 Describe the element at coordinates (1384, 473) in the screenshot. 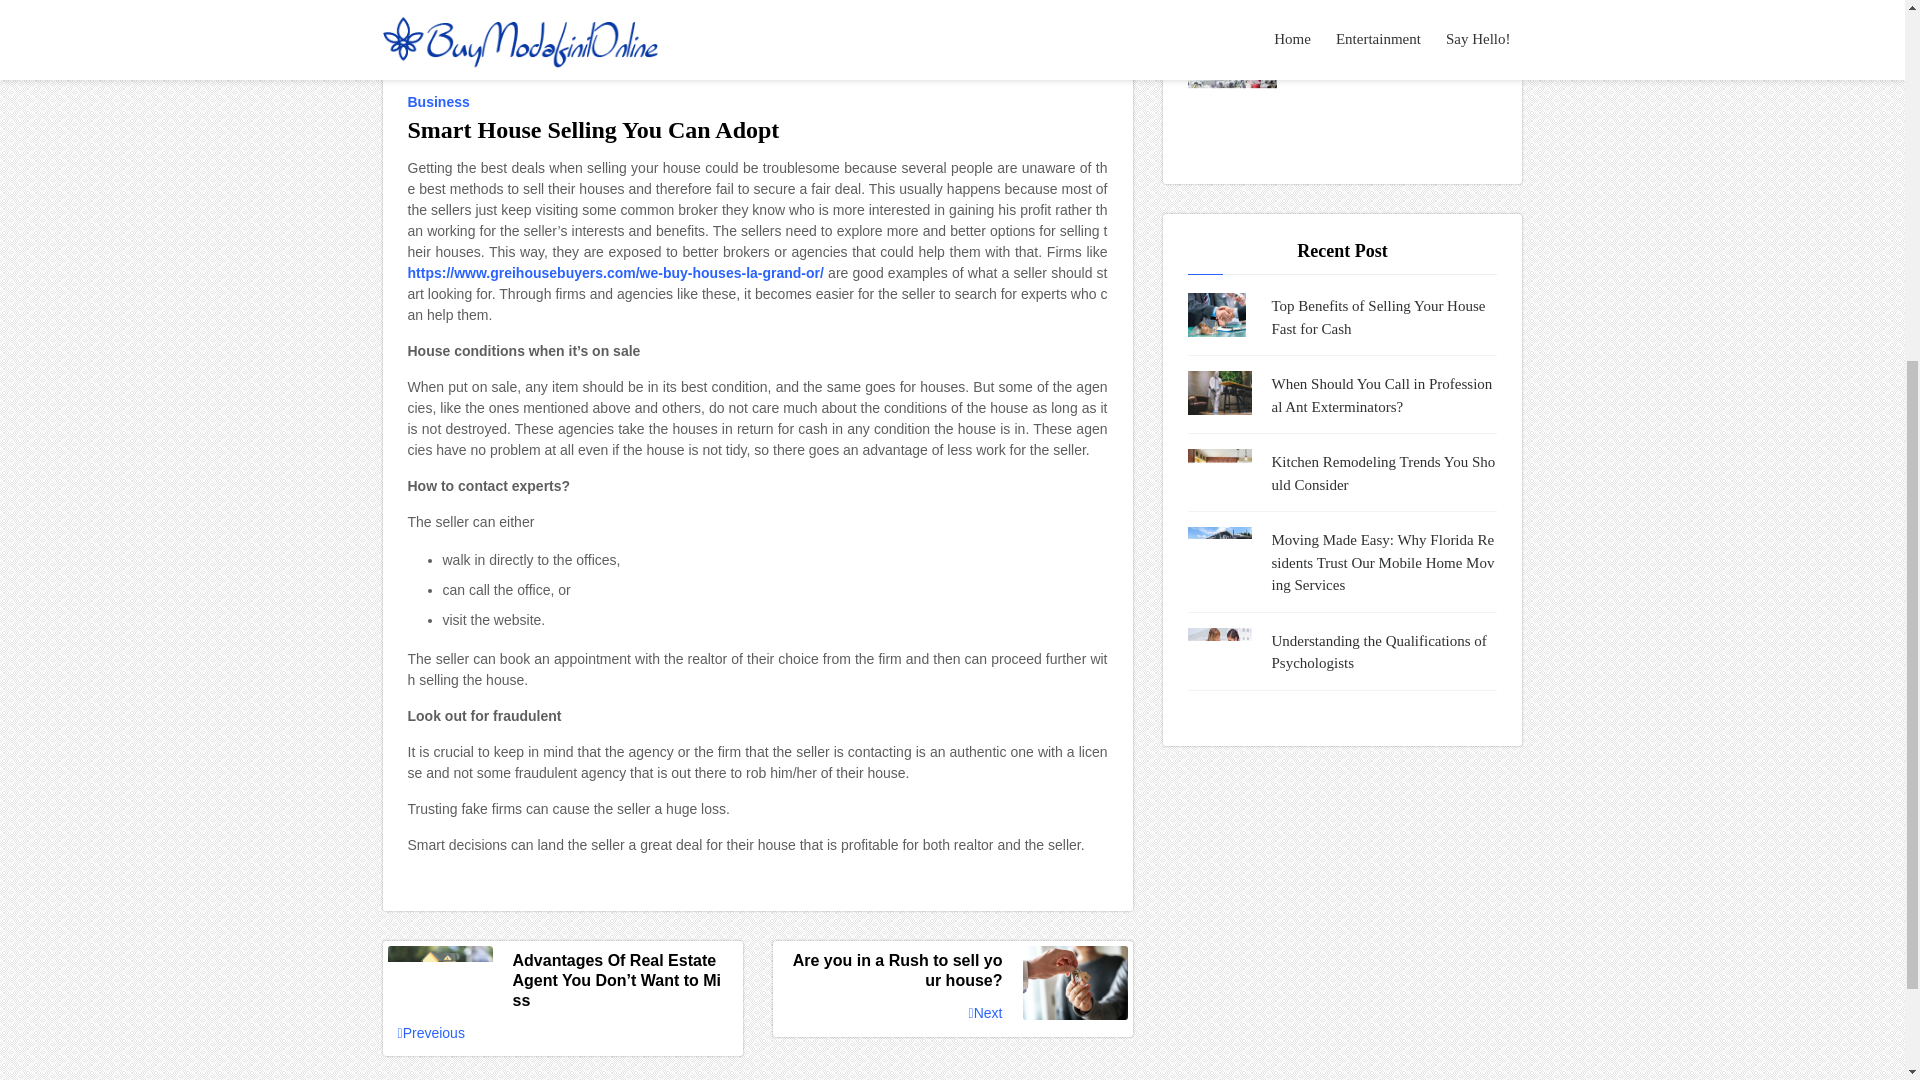

I see `Kitchen Remodeling Trends You Should Consider` at that location.